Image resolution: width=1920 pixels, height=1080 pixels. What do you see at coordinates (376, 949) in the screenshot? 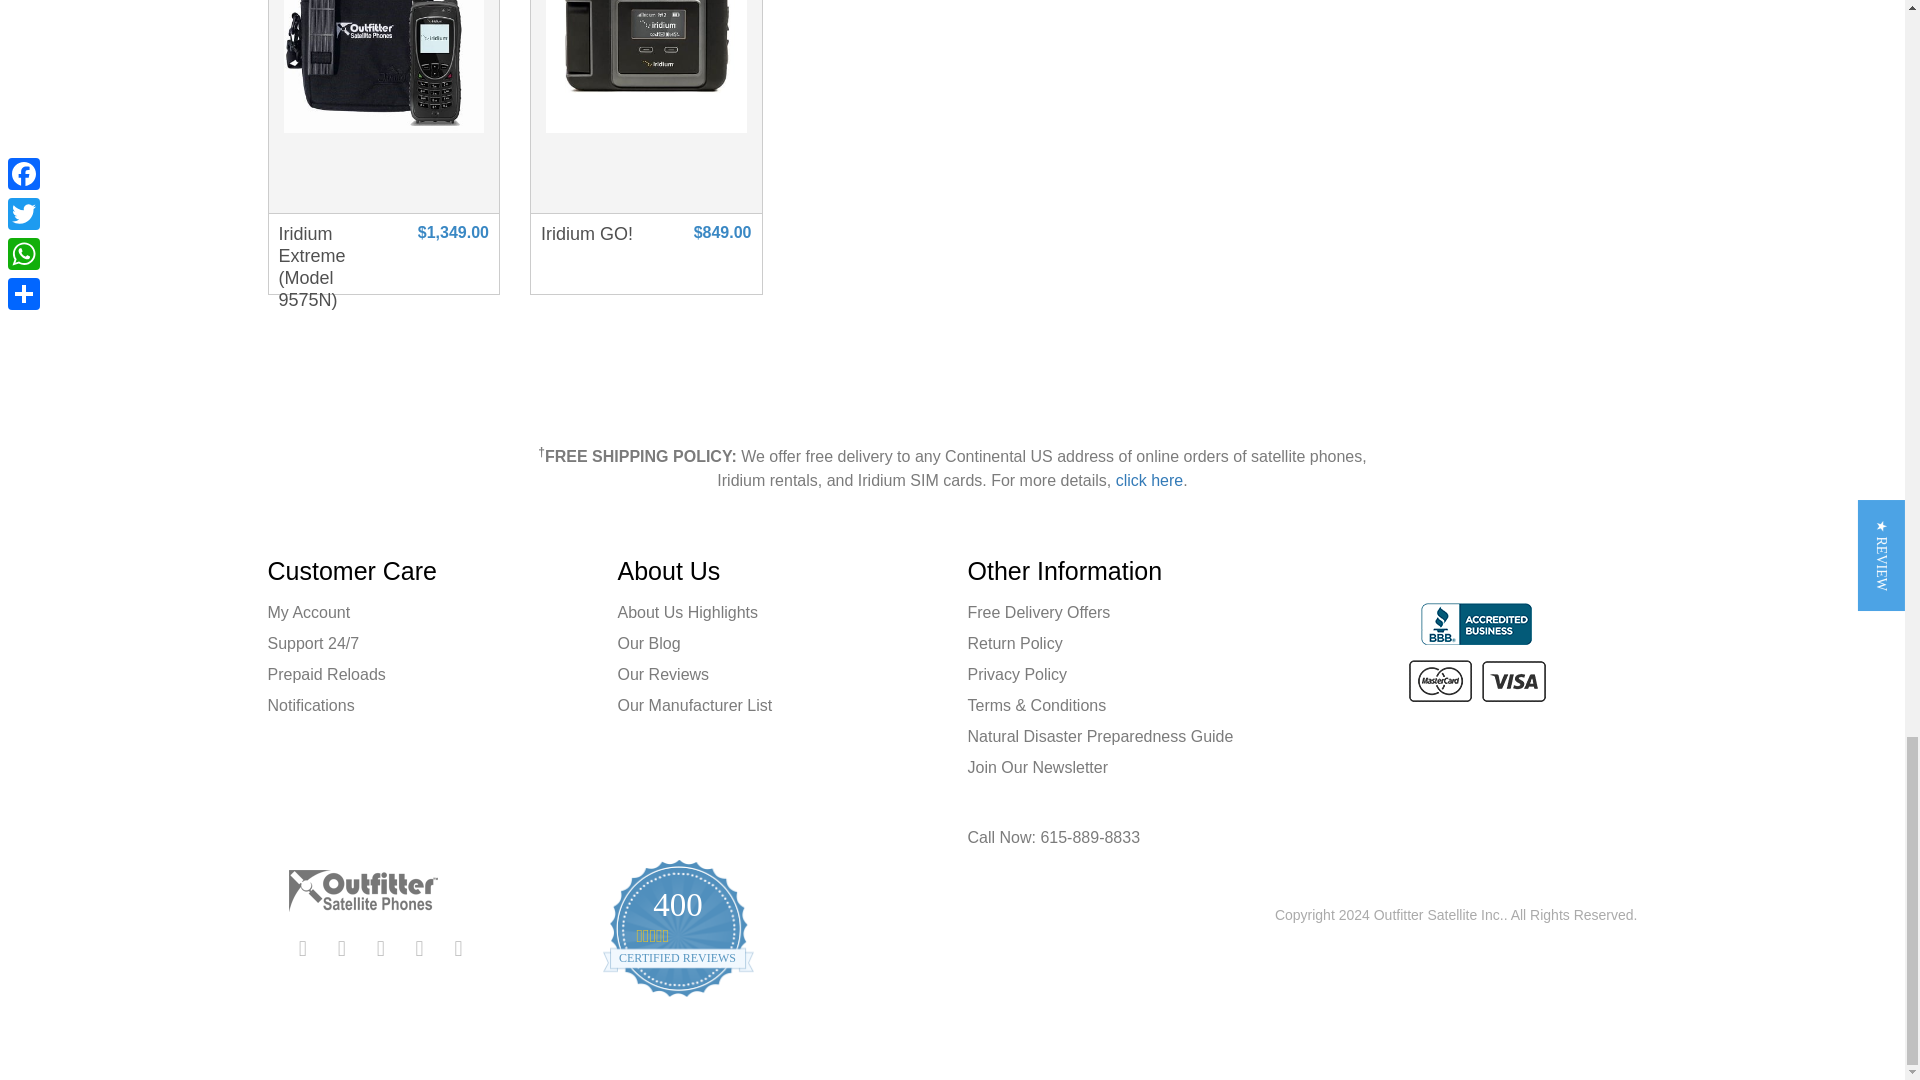
I see `Subscribe to our Channel` at bounding box center [376, 949].